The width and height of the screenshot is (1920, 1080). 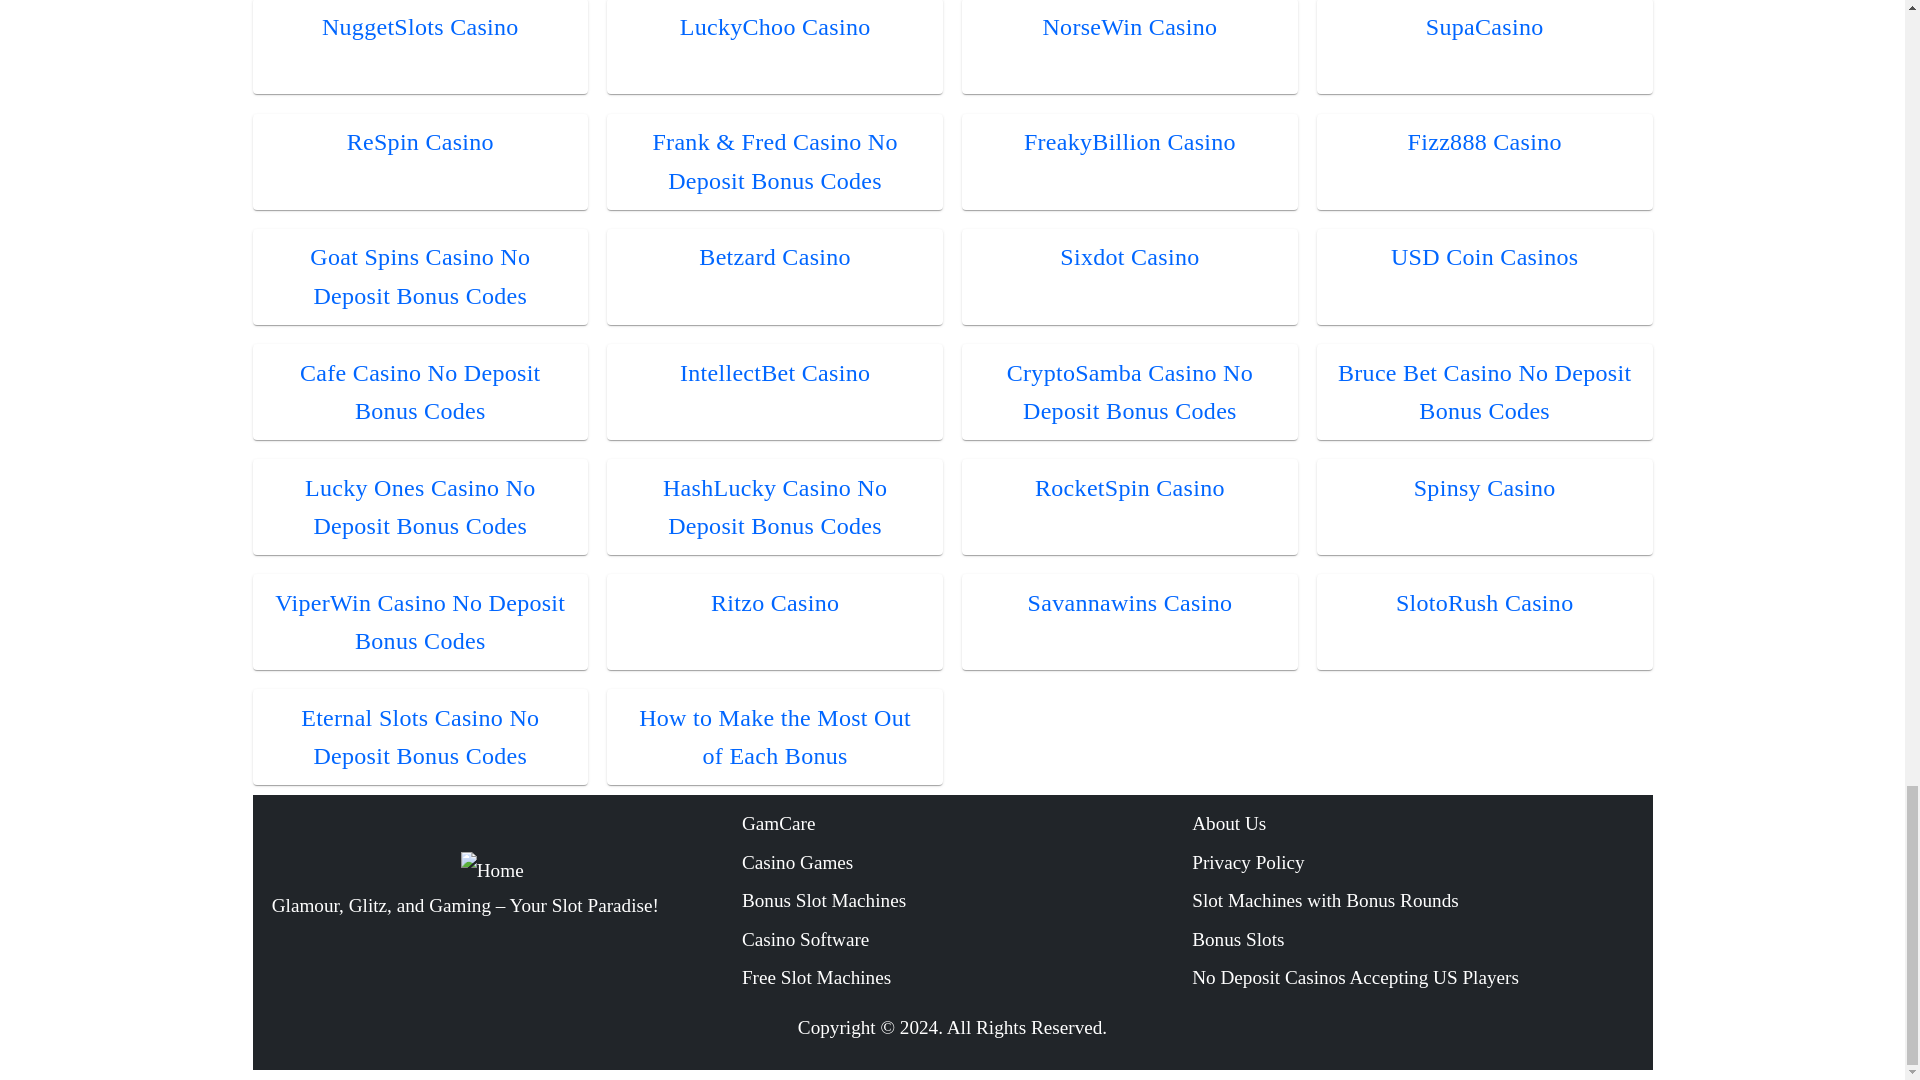 I want to click on SupaCasino, so click(x=1484, y=26).